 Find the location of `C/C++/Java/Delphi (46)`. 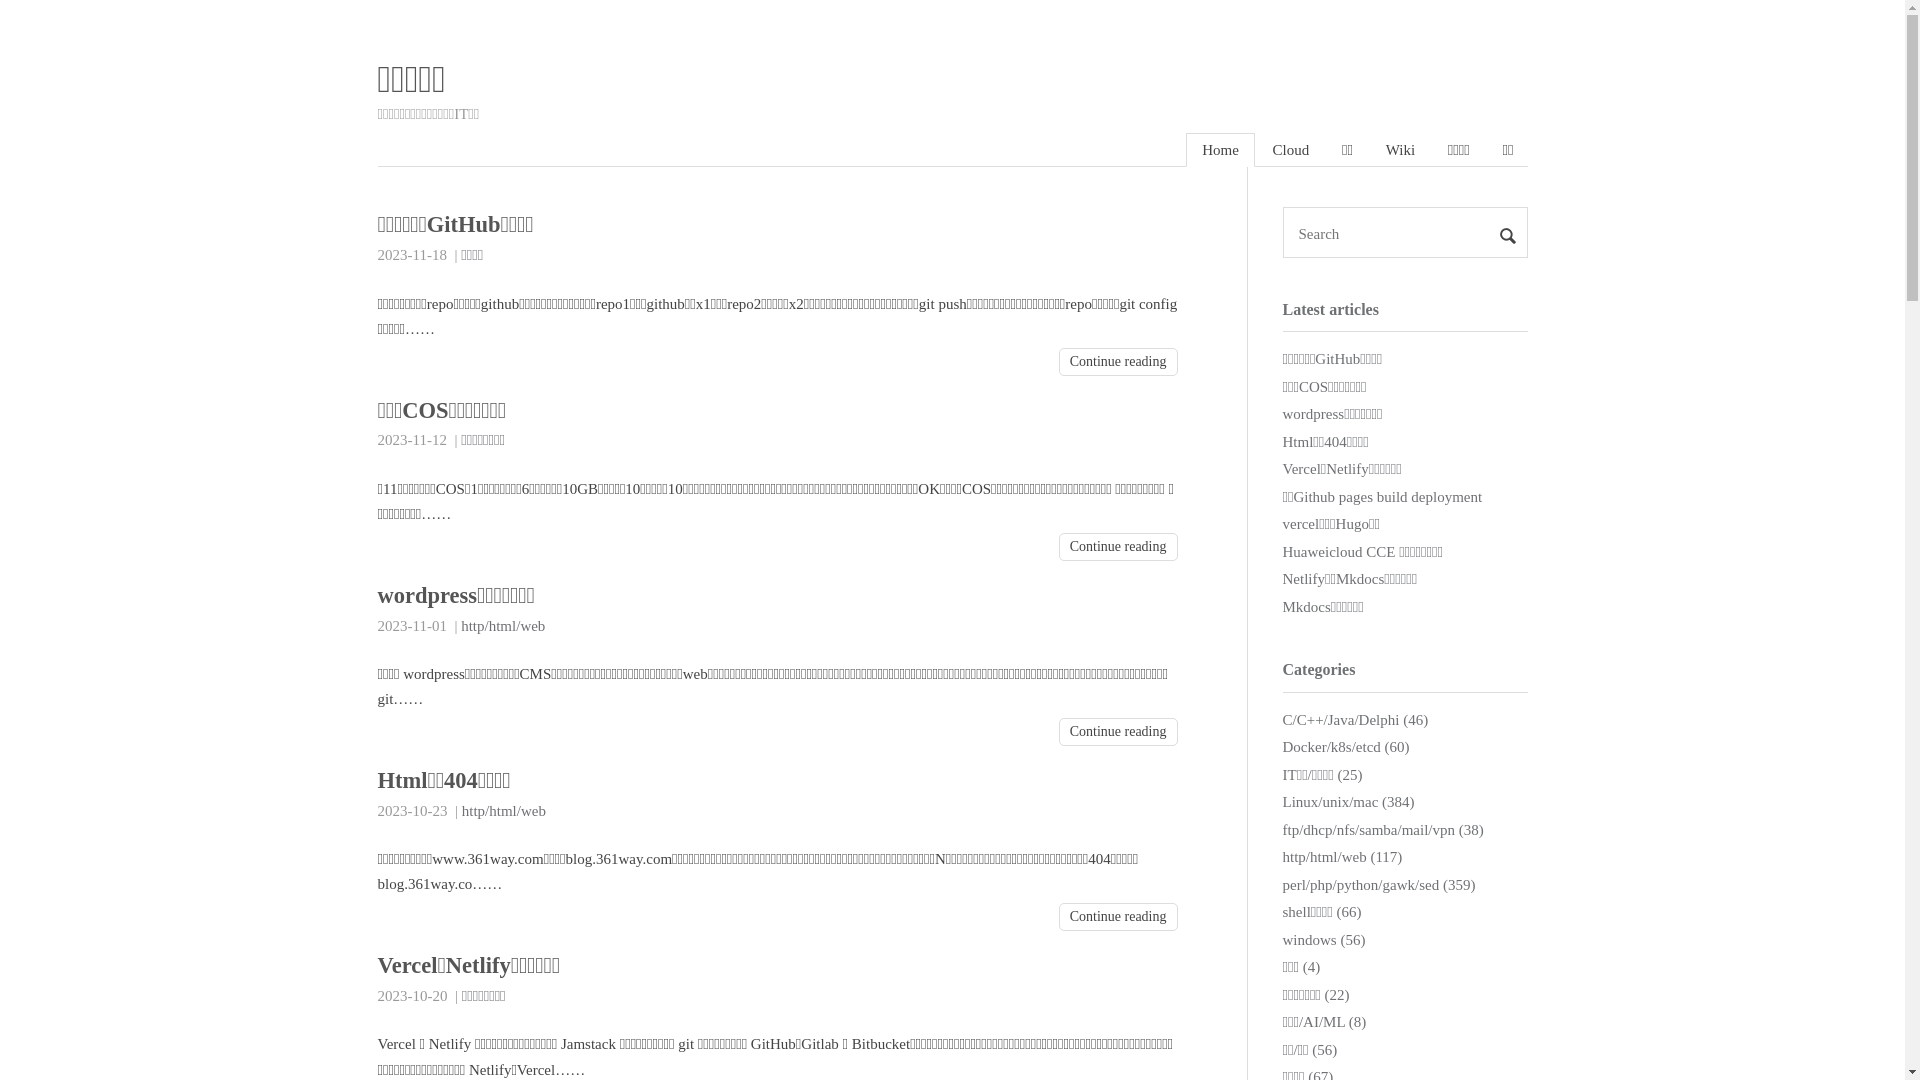

C/C++/Java/Delphi (46) is located at coordinates (1355, 720).